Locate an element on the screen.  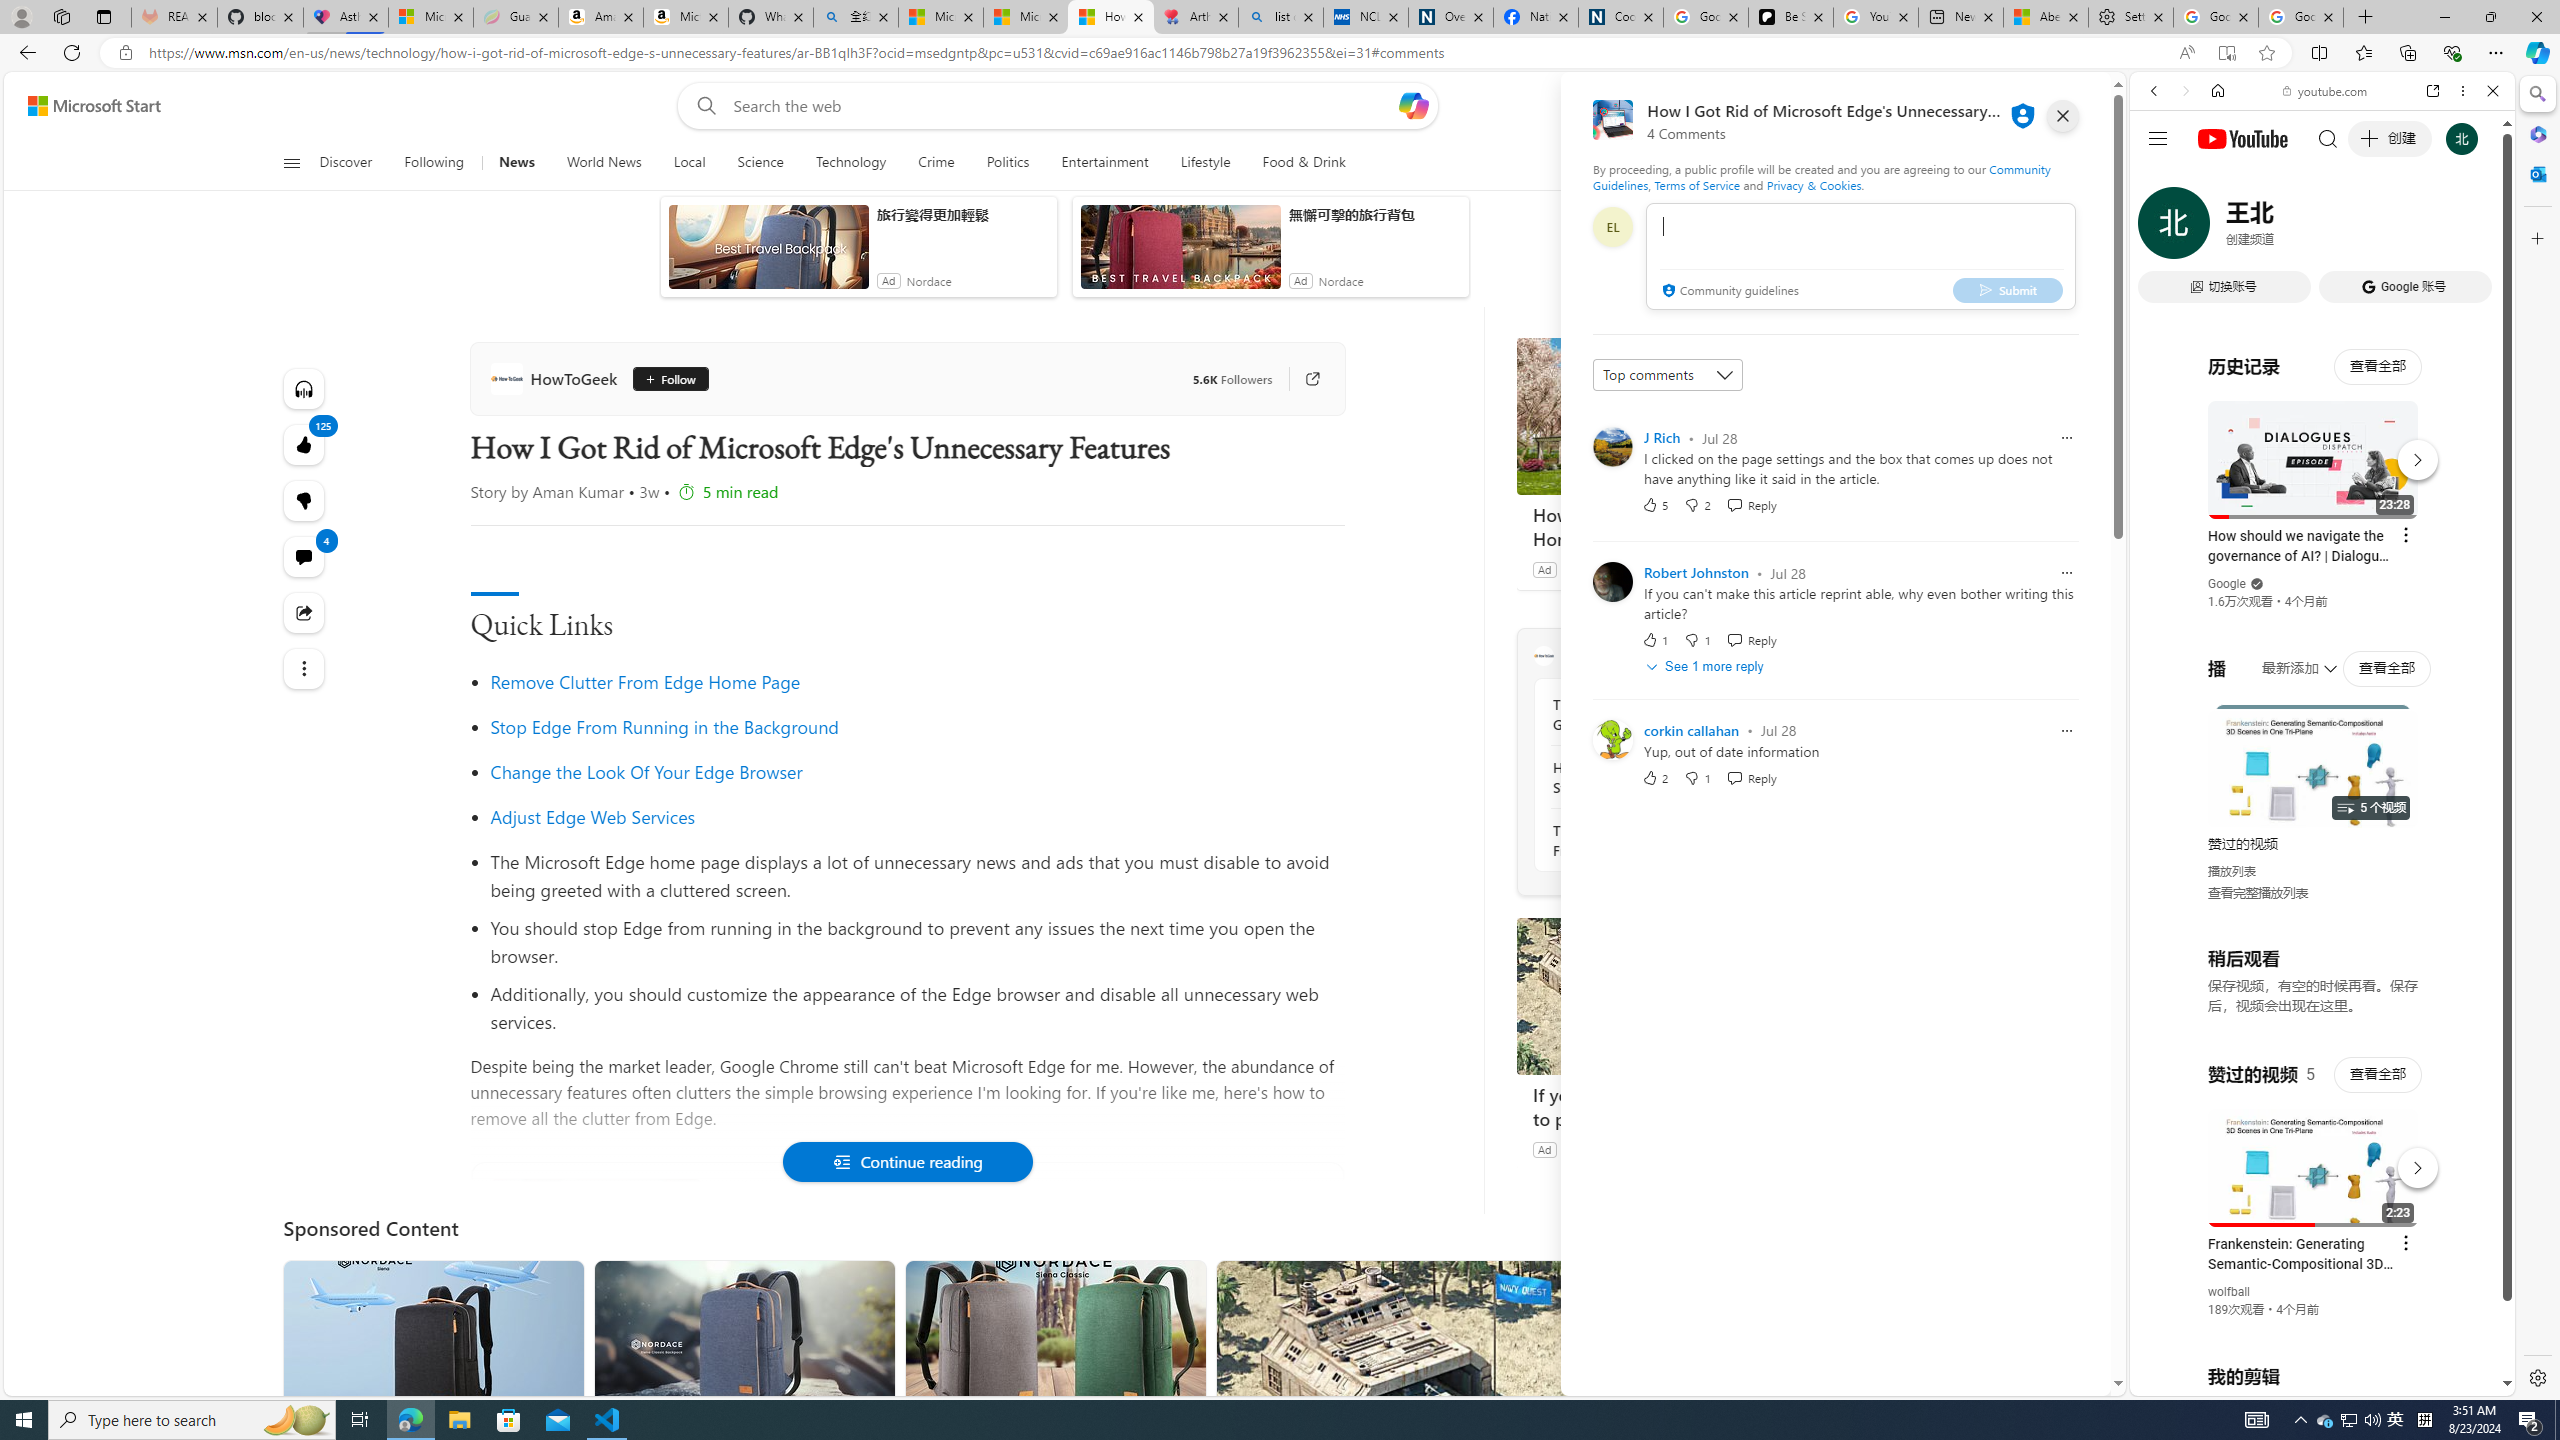
Refresh is located at coordinates (72, 52).